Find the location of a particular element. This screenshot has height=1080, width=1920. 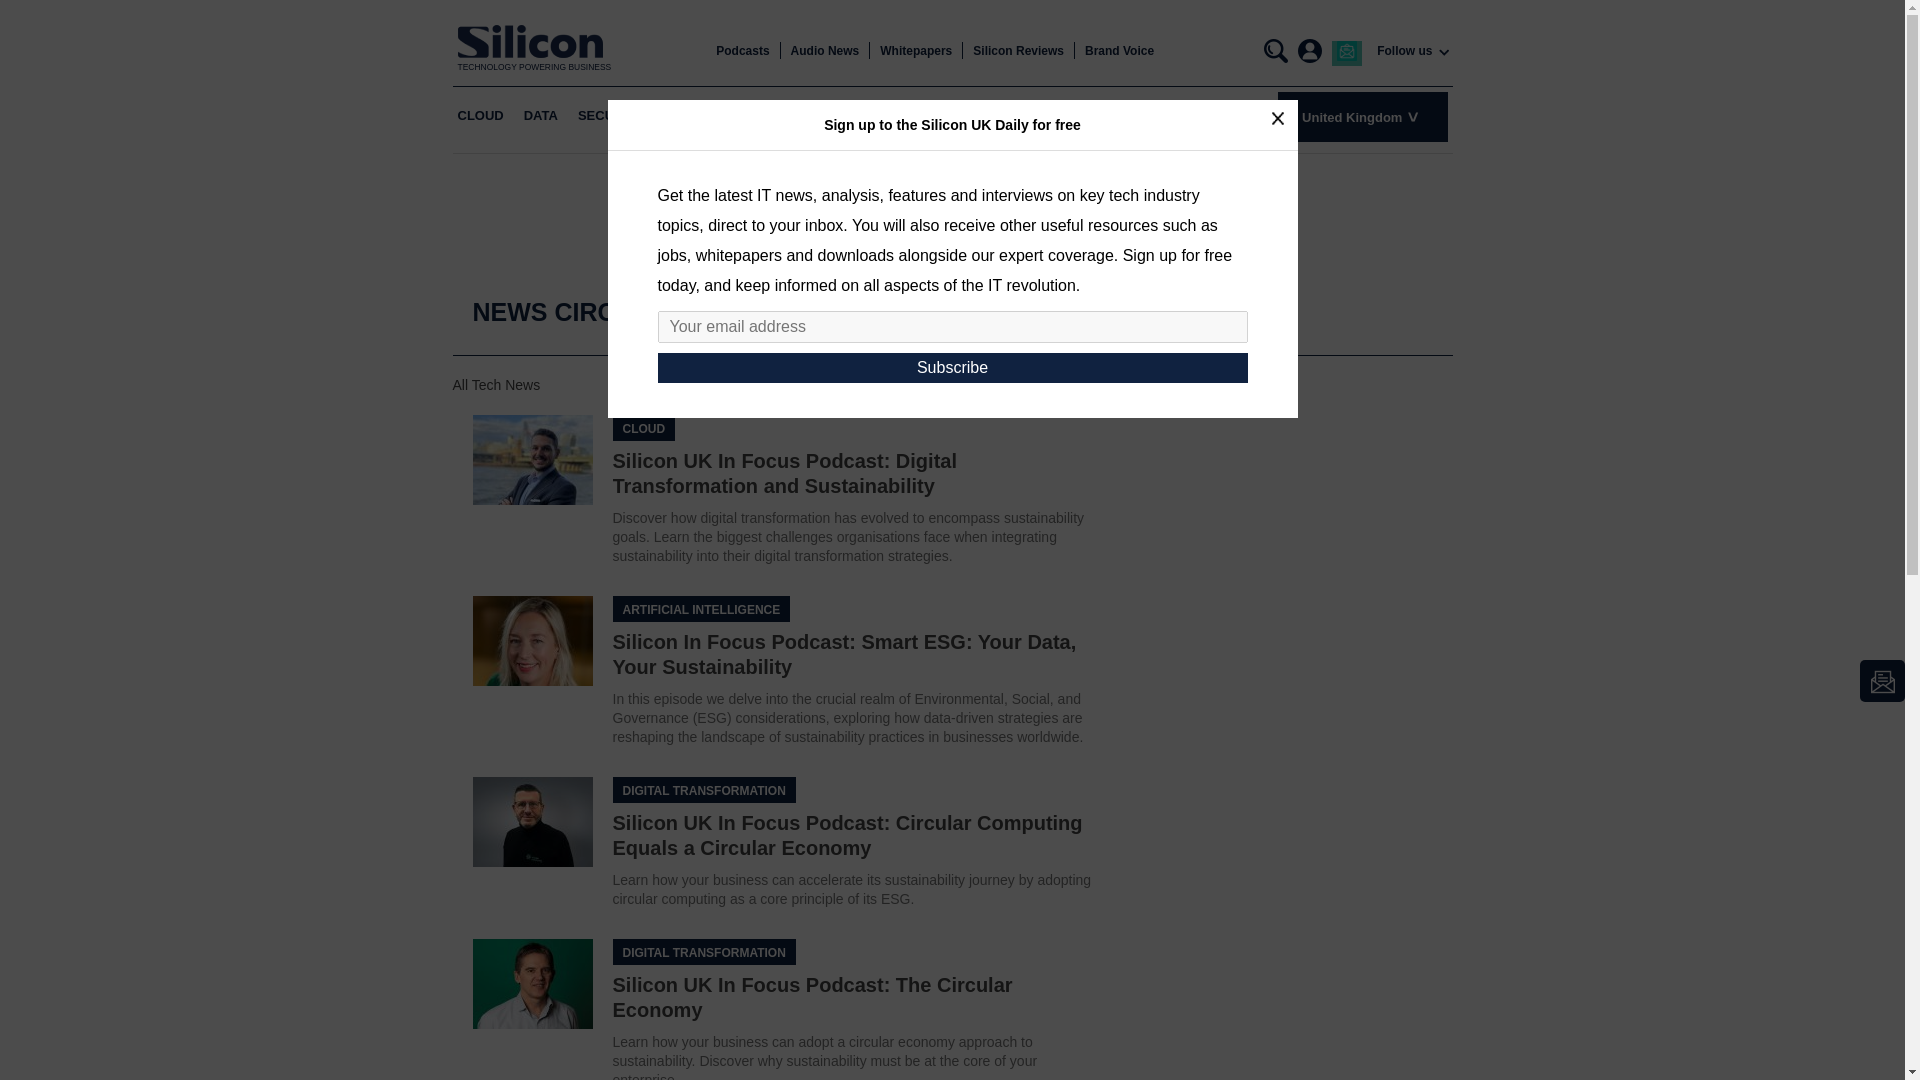

Silicon UK In Focus Podcast: The Circular Economy is located at coordinates (532, 984).